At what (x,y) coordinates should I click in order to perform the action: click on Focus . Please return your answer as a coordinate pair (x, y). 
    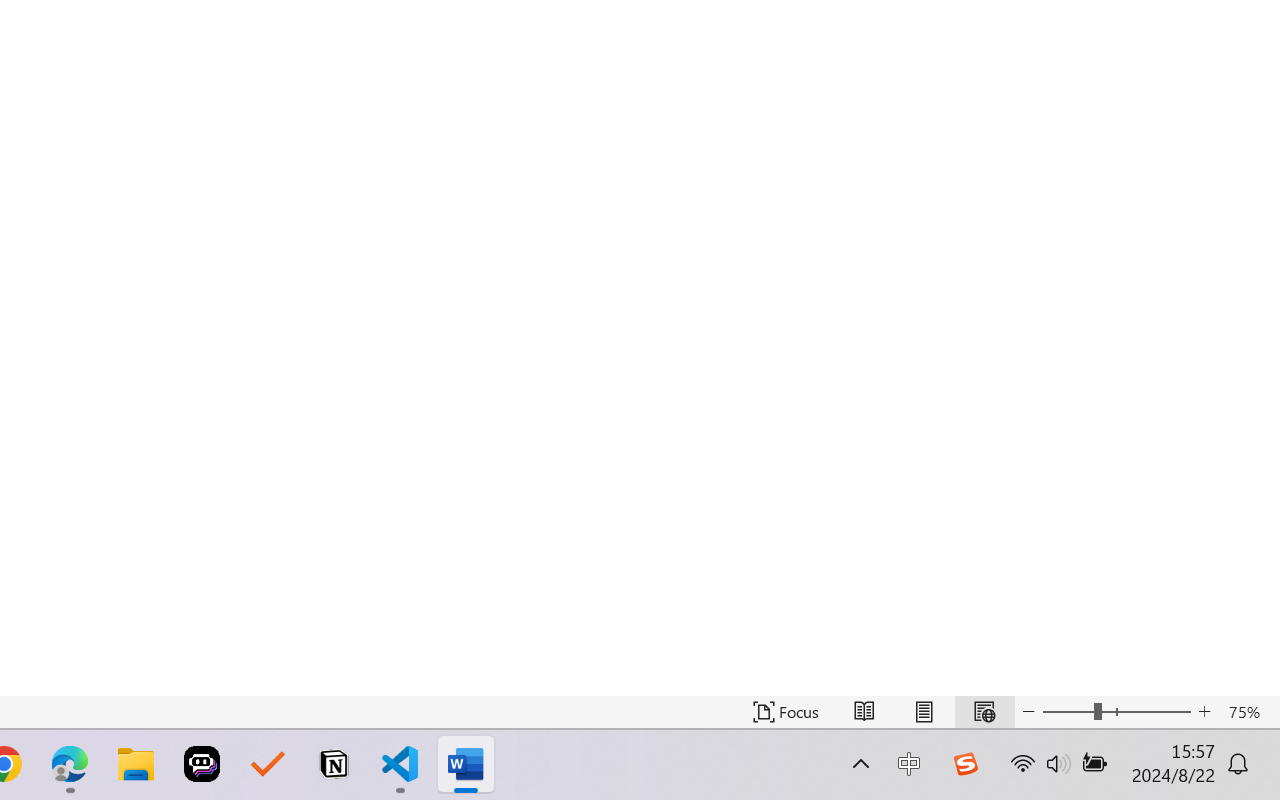
    Looking at the image, I should click on (786, 712).